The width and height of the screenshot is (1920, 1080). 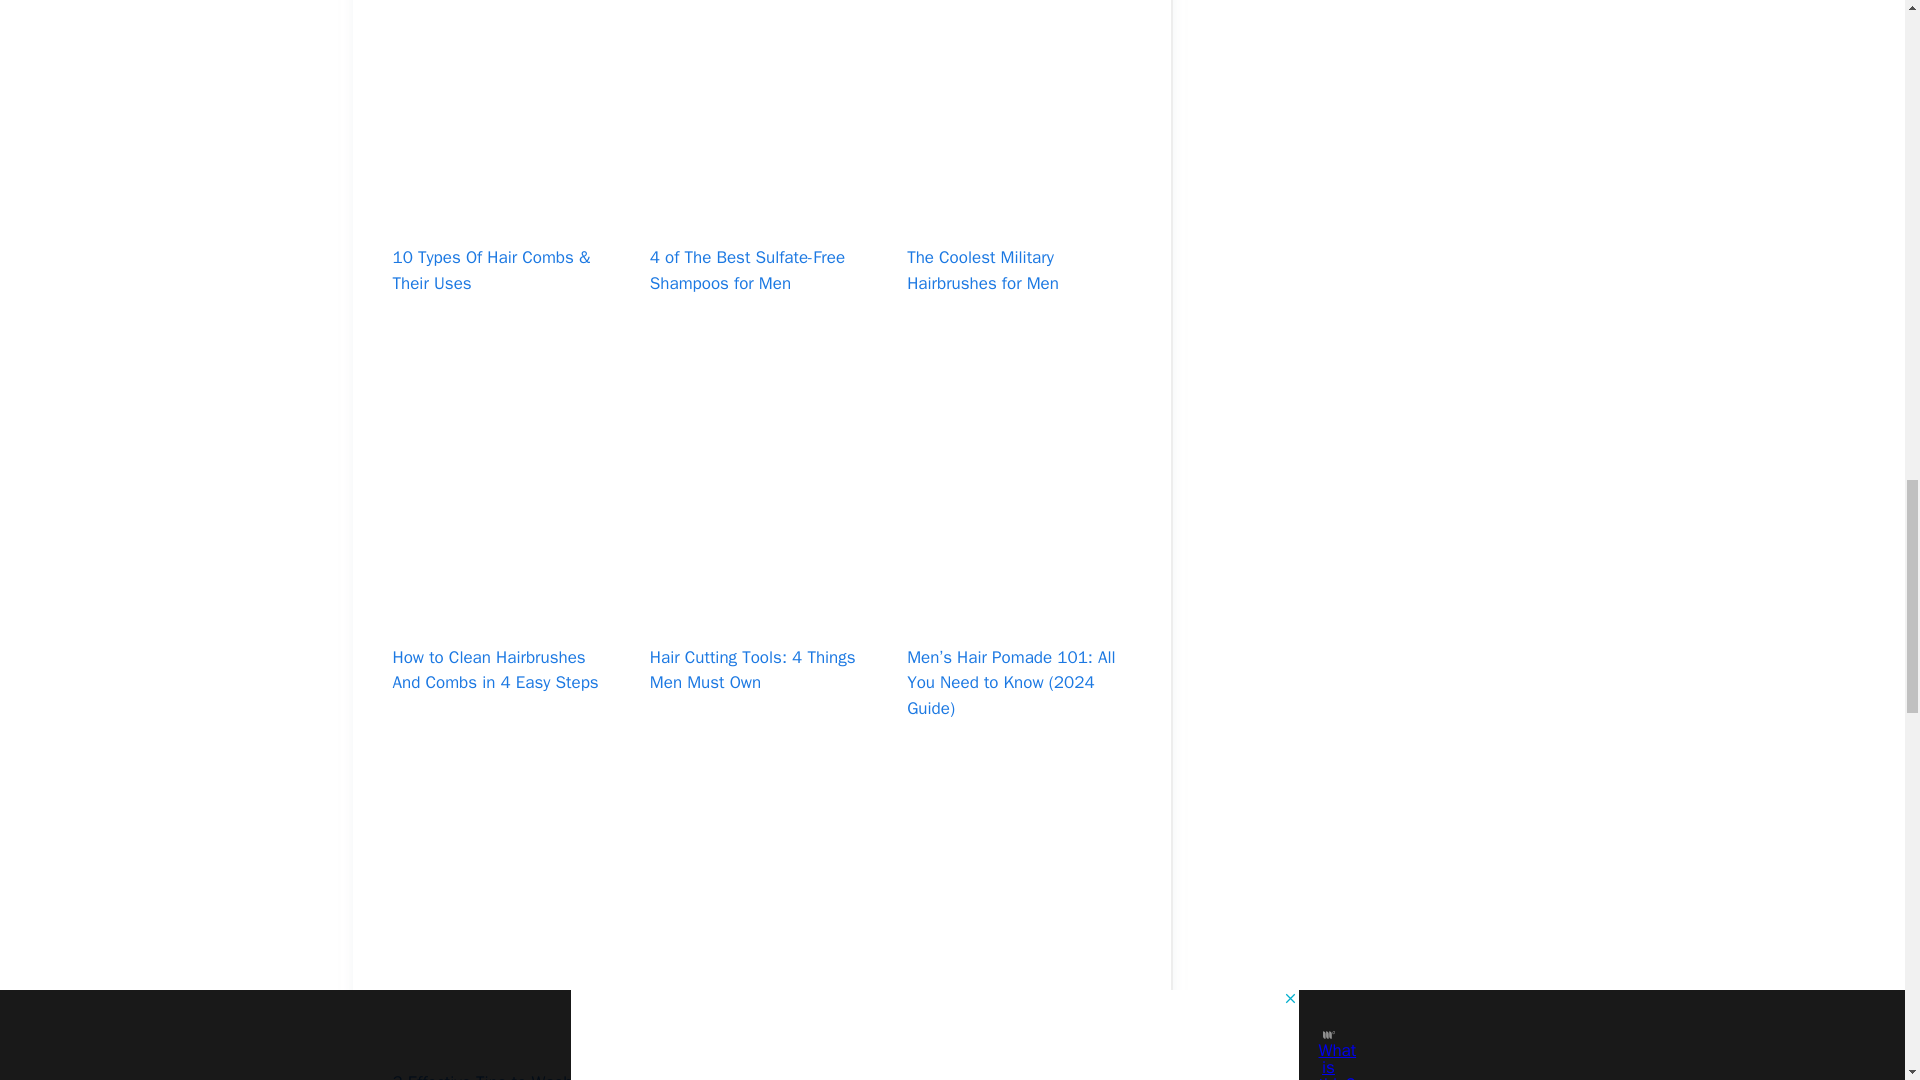 I want to click on The Best Headbands For Men With Long Hair, so click(x=1018, y=1040).